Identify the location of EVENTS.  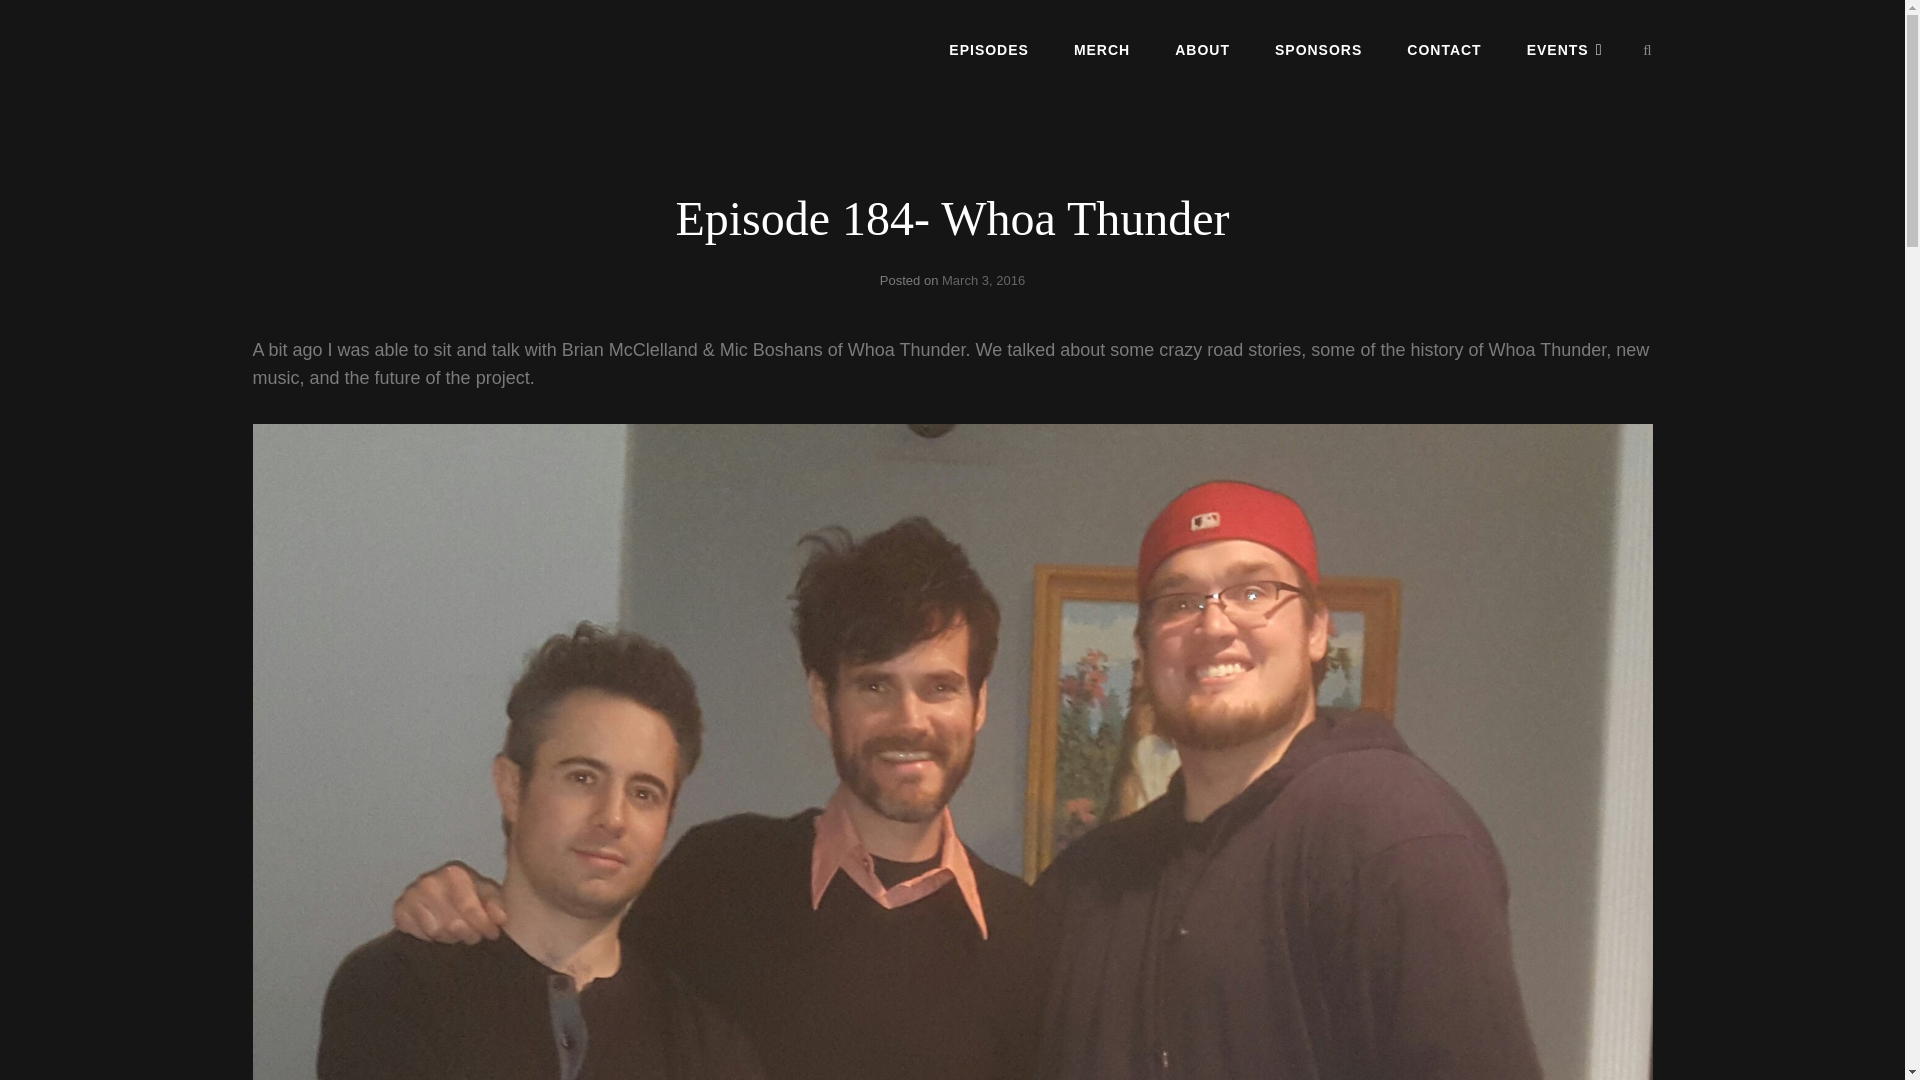
(1564, 49).